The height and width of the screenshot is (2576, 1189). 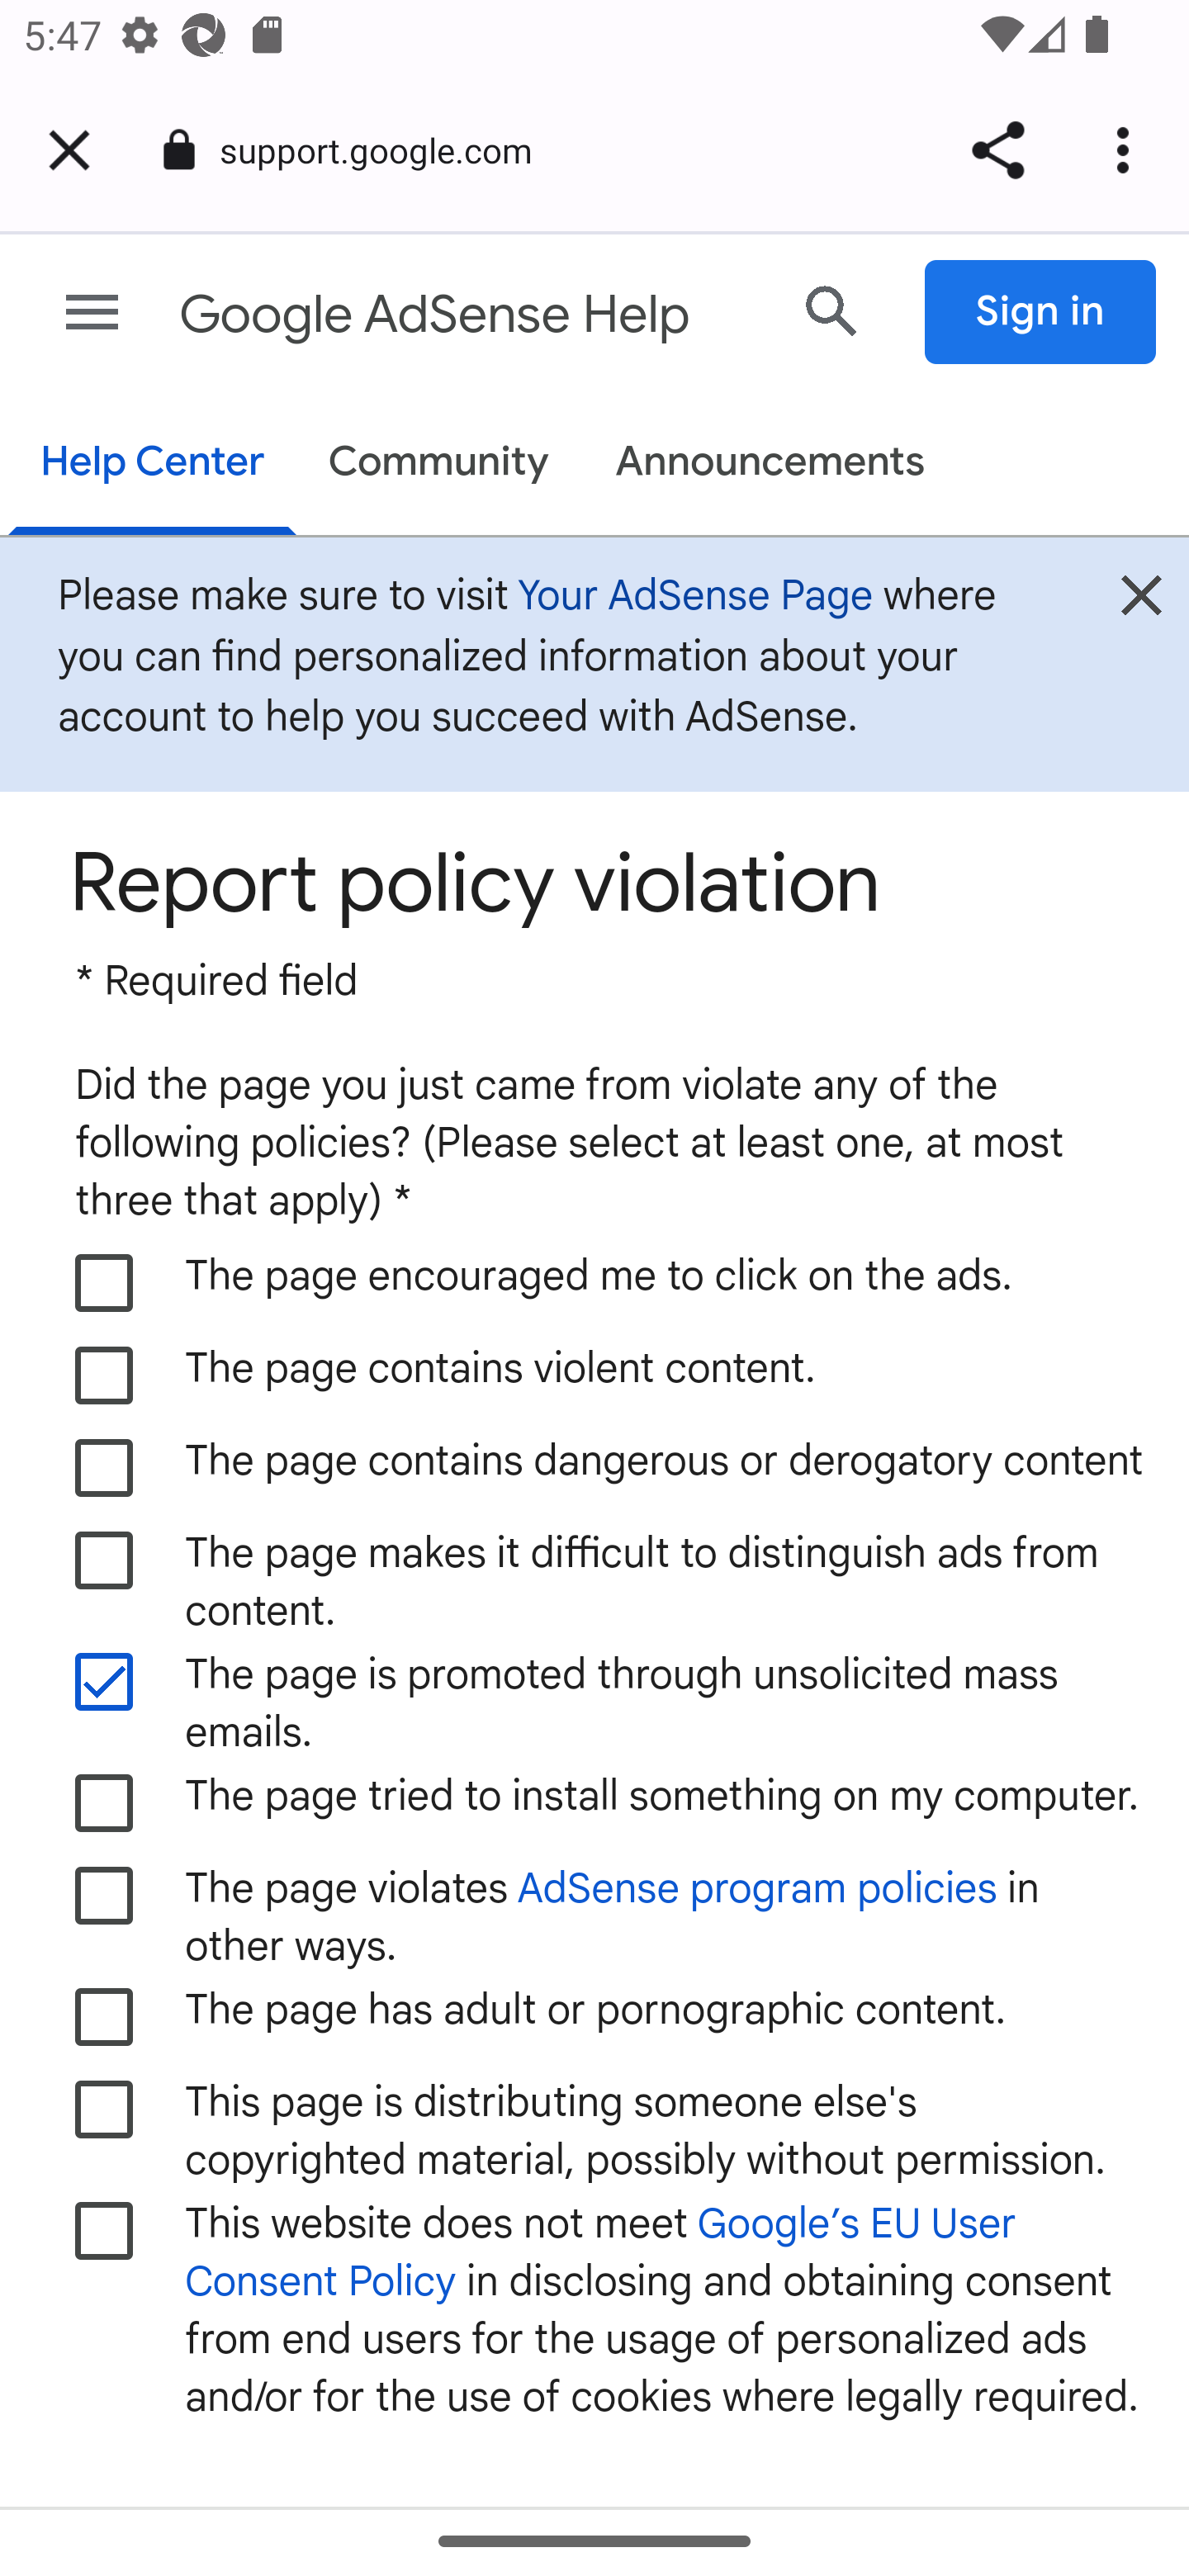 What do you see at coordinates (439, 463) in the screenshot?
I see `Community` at bounding box center [439, 463].